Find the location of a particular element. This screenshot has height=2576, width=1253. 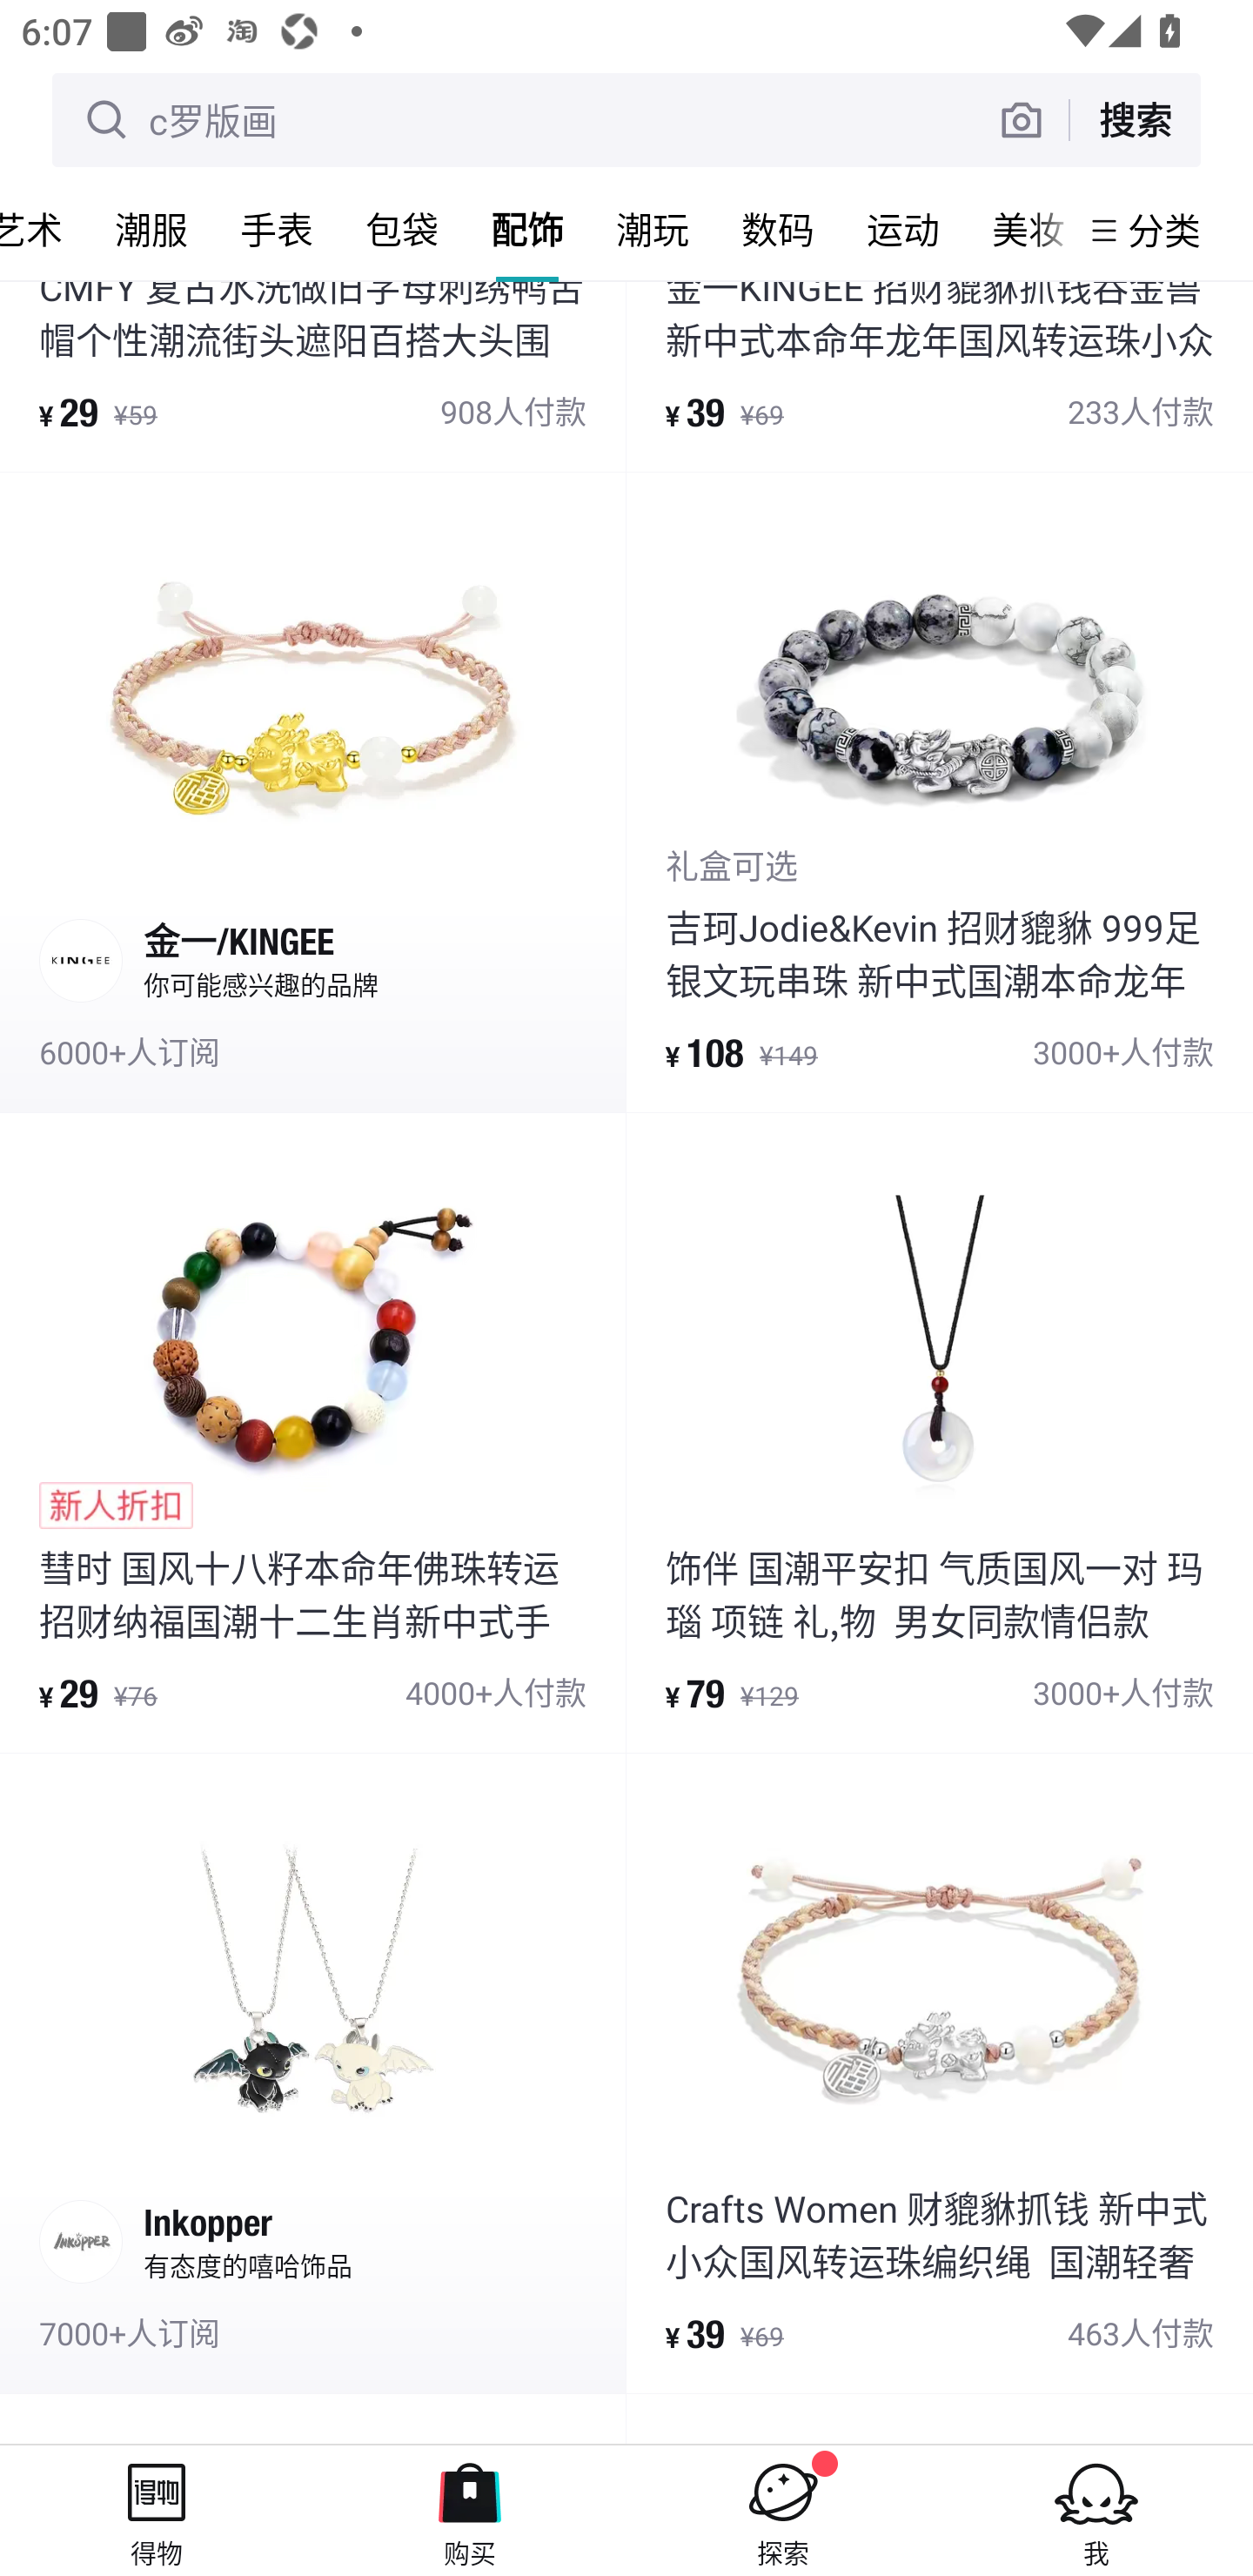

我 is located at coordinates (1096, 2510).